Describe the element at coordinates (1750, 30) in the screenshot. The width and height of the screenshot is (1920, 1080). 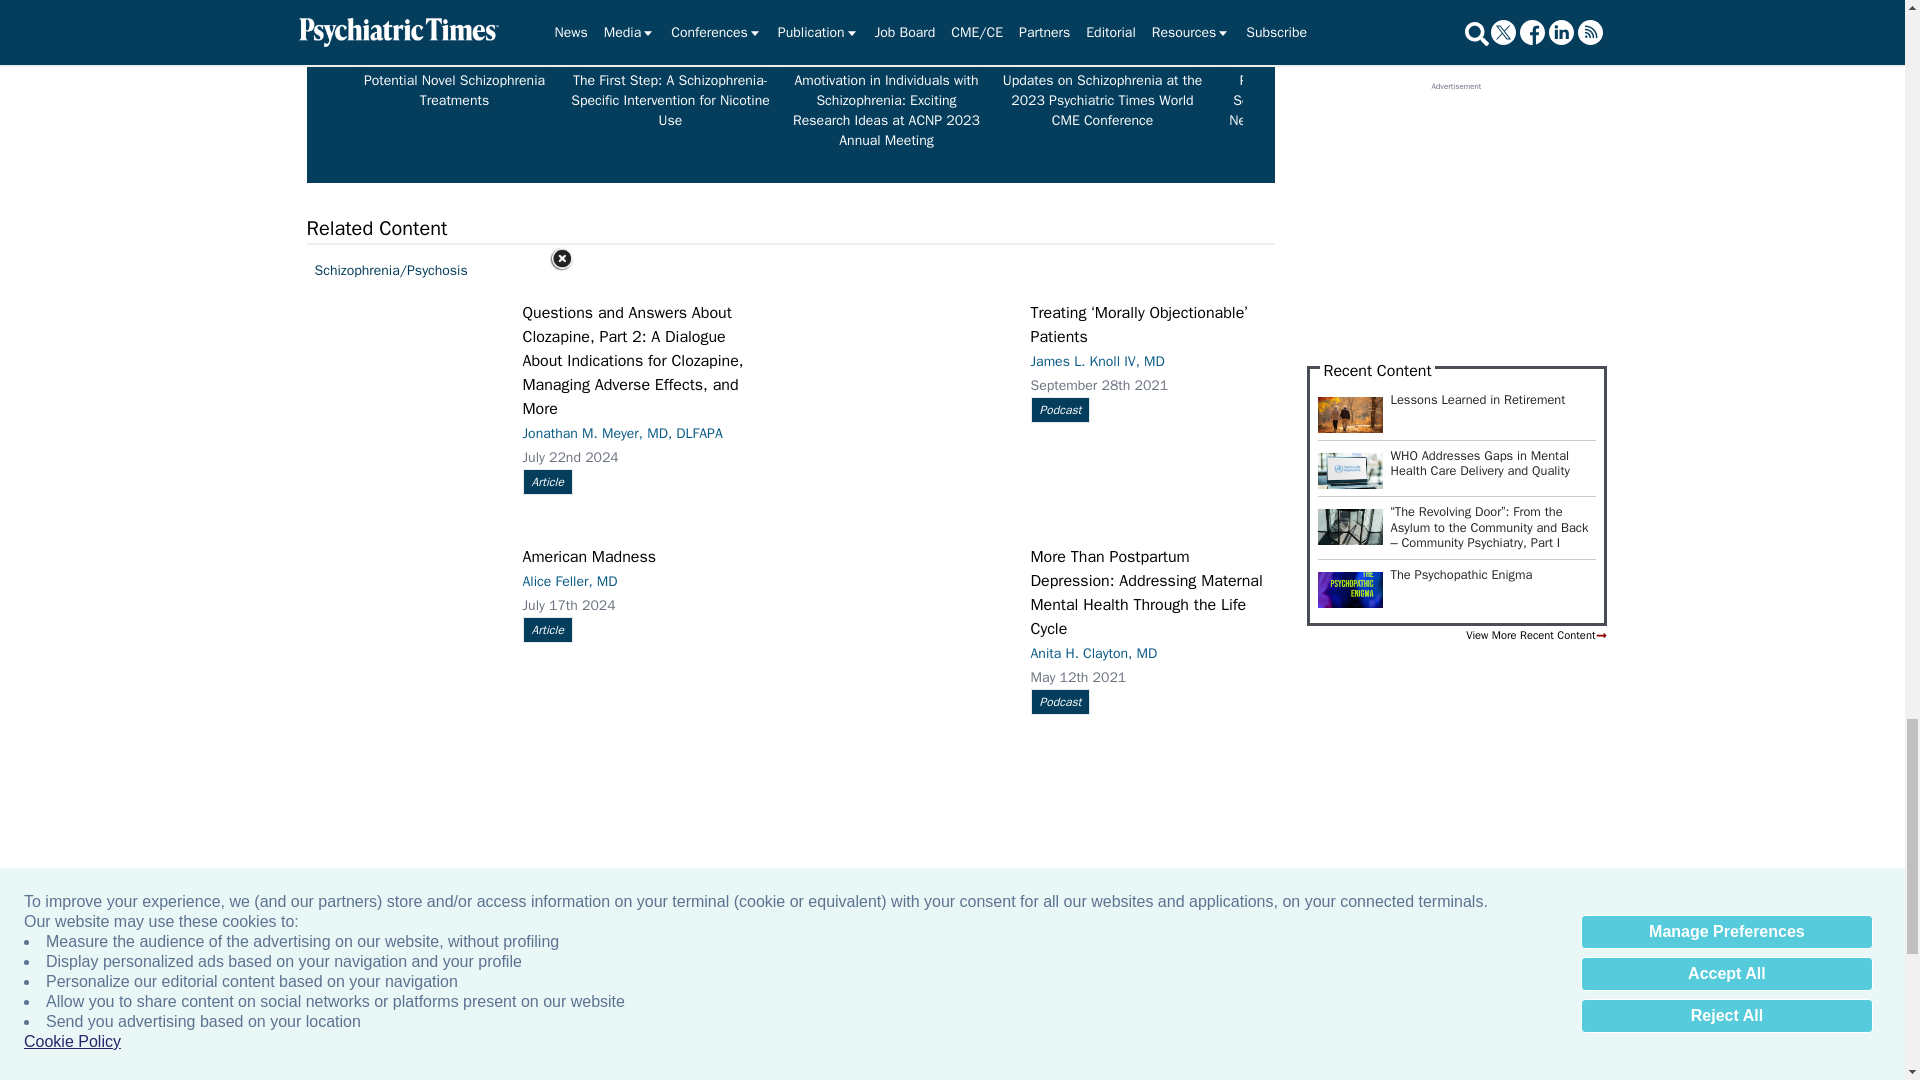
I see `Treating Agitation: A New FDA Approval ` at that location.